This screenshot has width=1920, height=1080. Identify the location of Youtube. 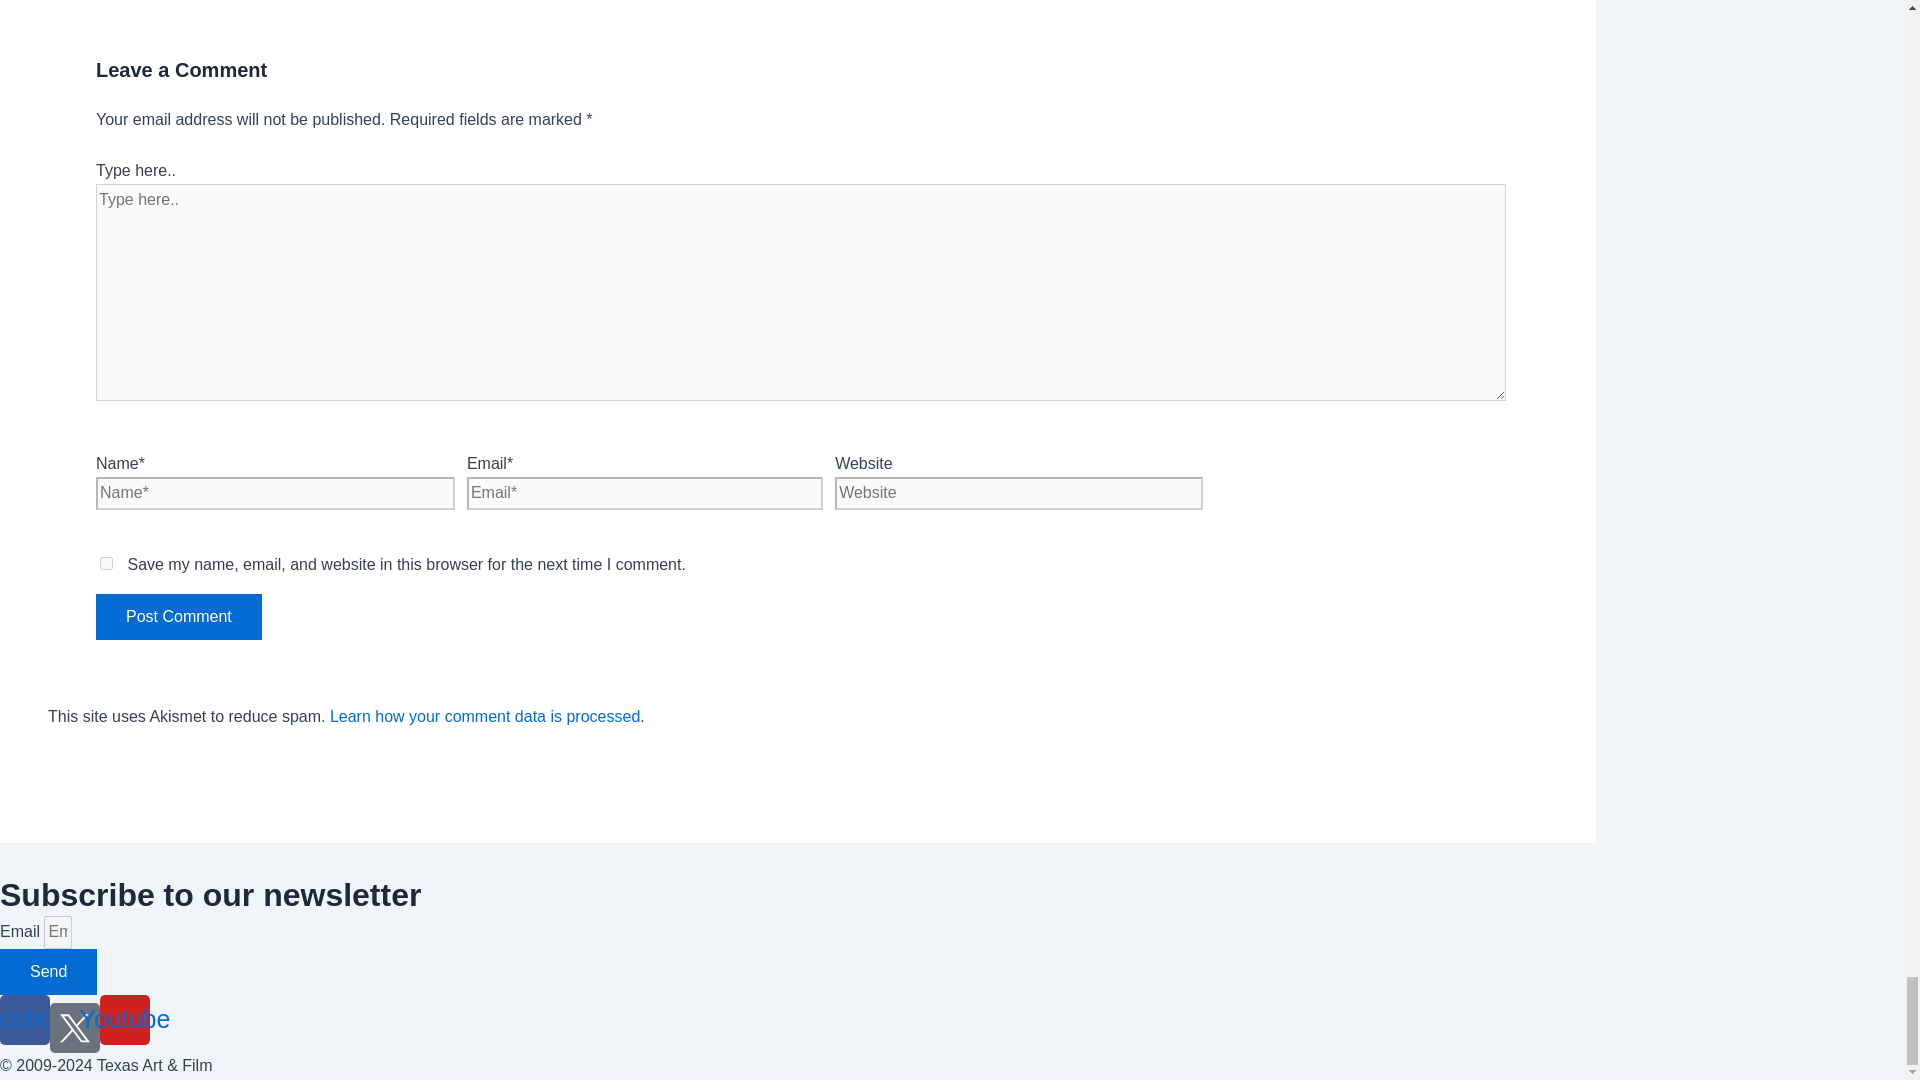
(124, 1020).